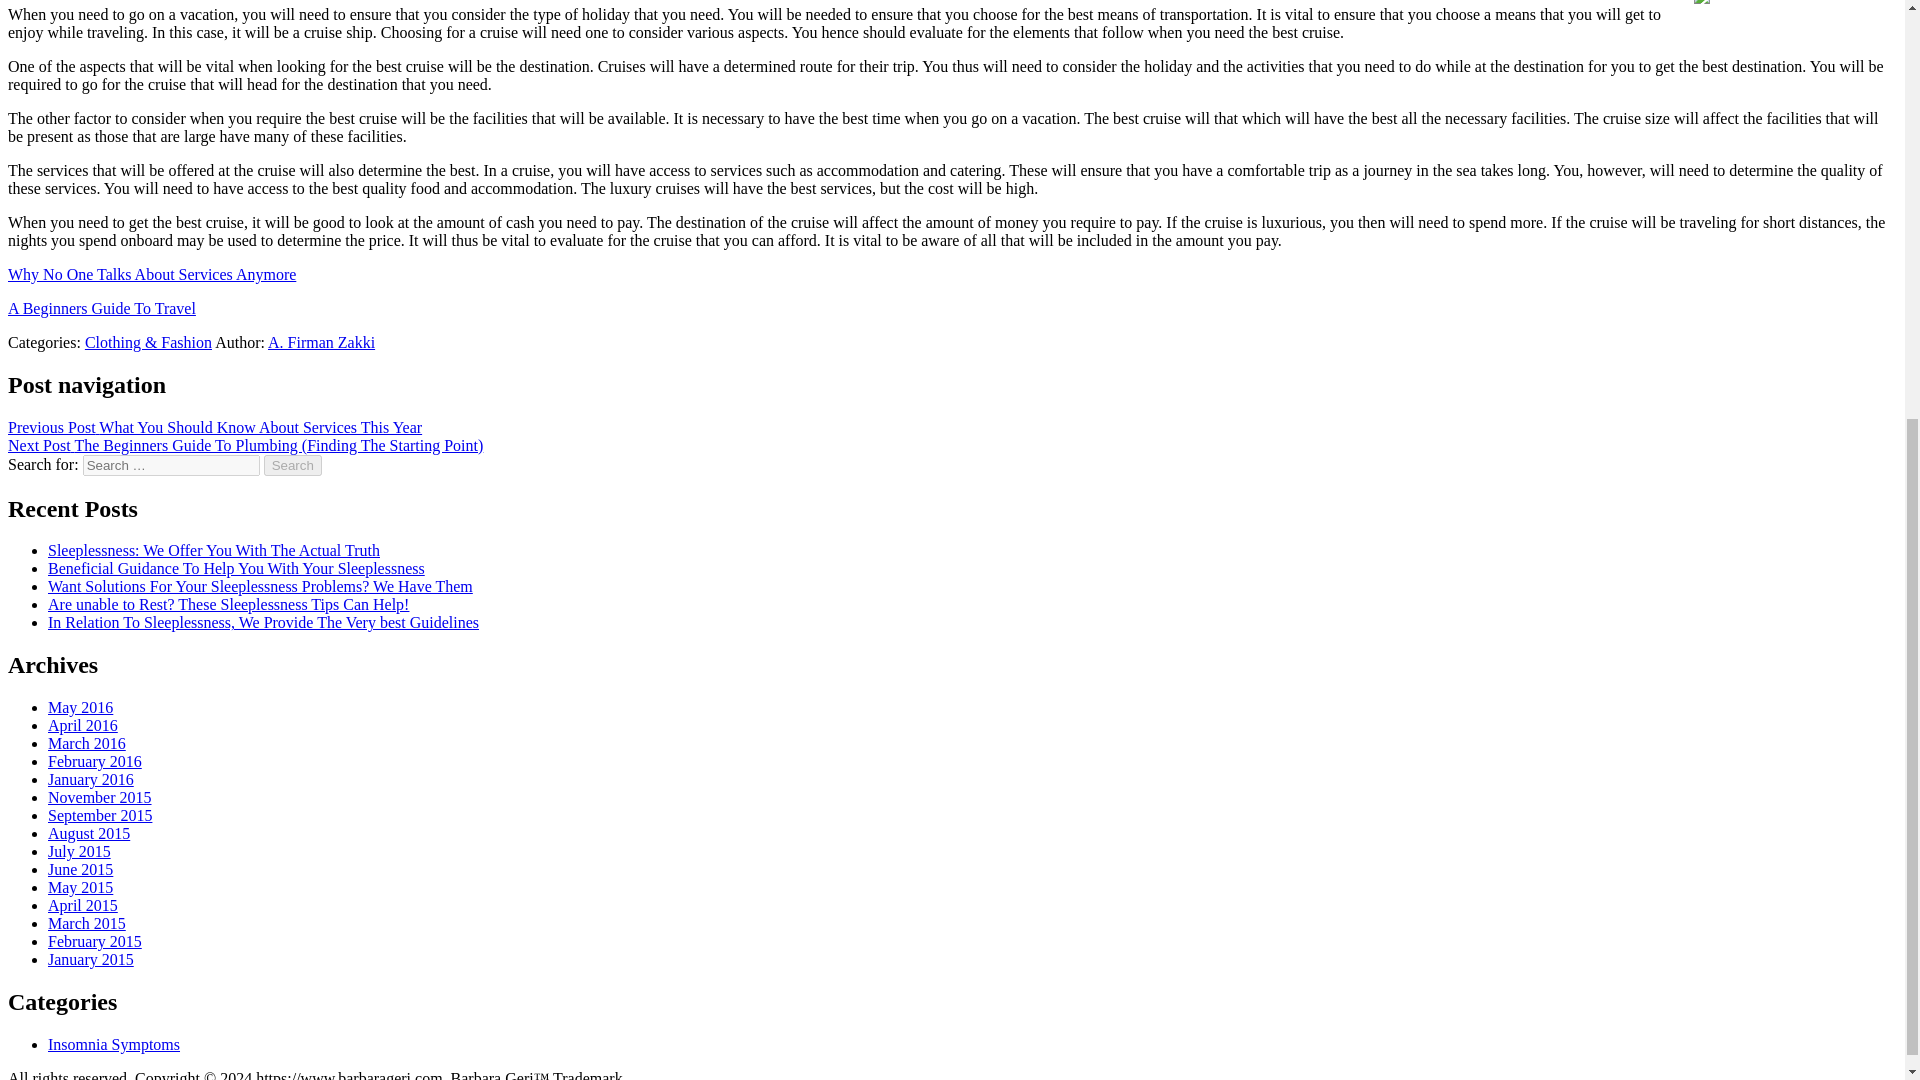  I want to click on March 2016, so click(87, 743).